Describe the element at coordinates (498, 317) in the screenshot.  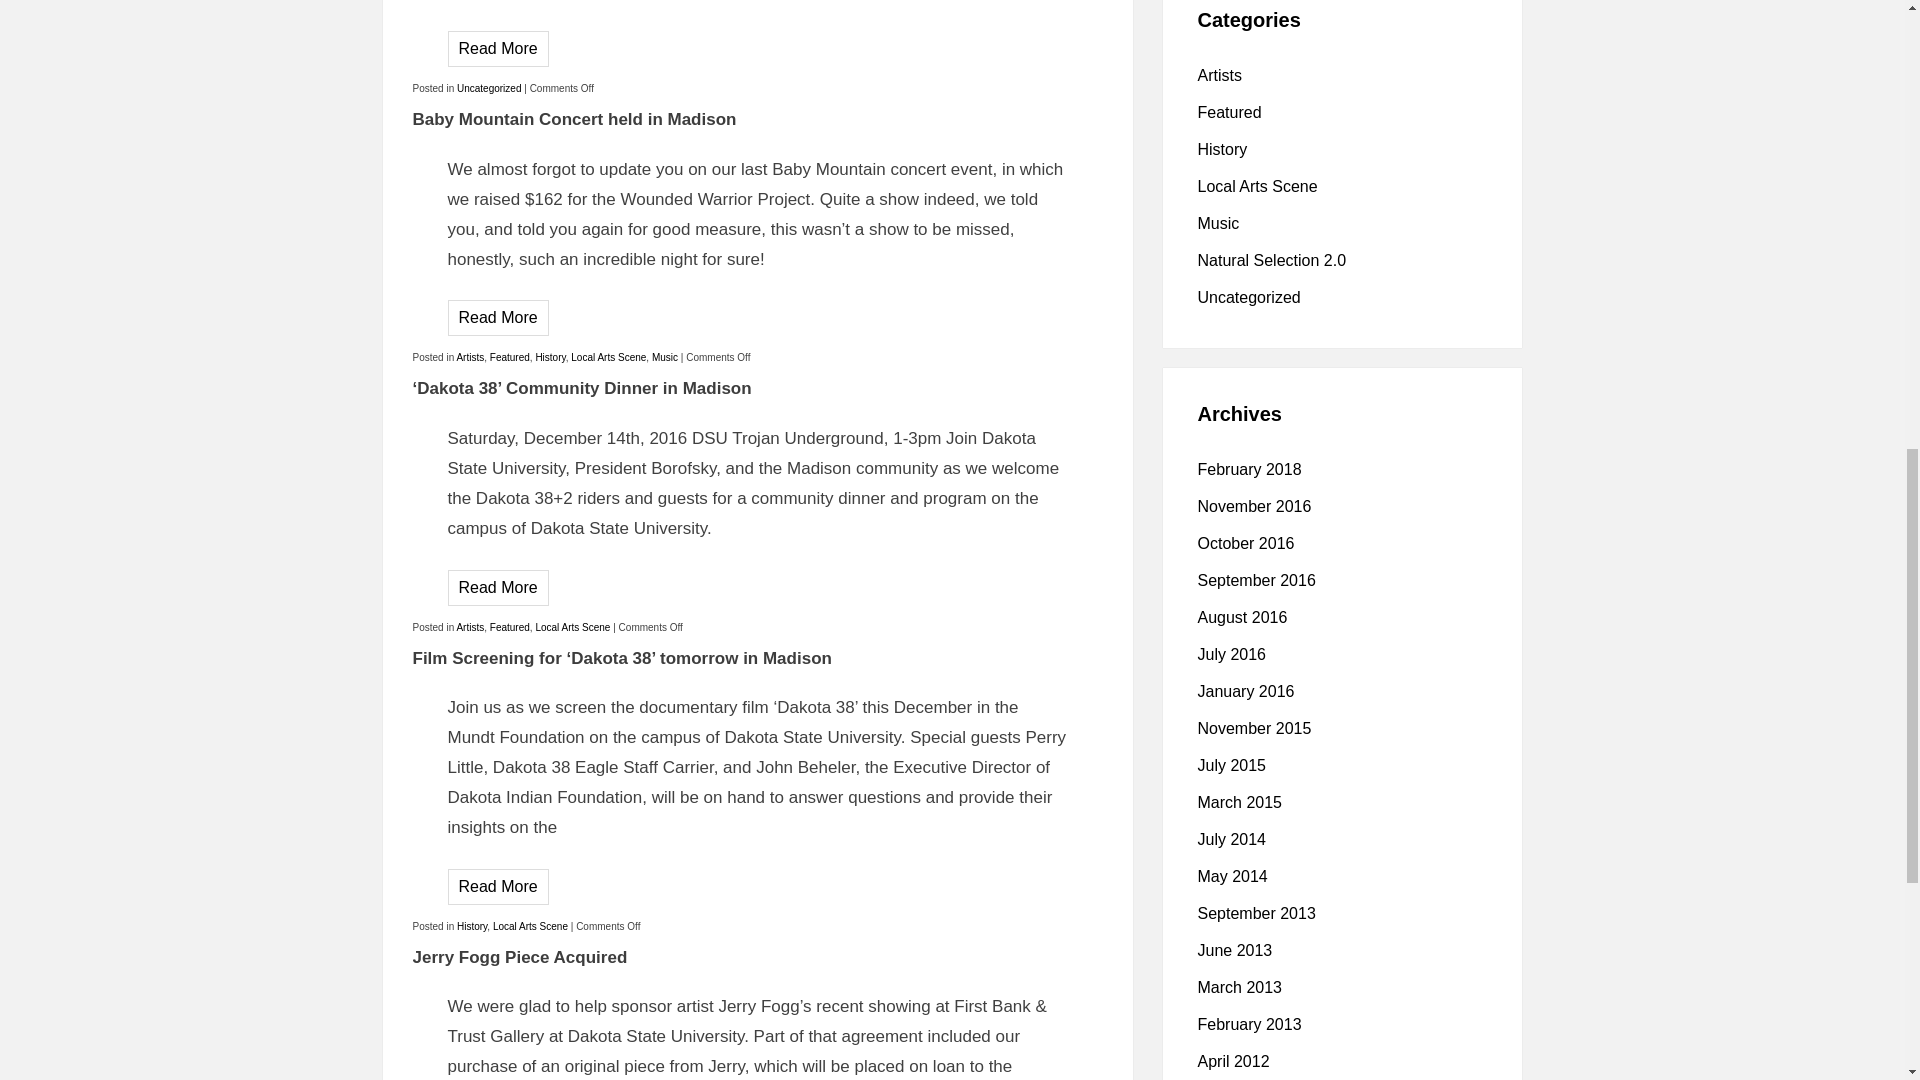
I see `Read More` at that location.